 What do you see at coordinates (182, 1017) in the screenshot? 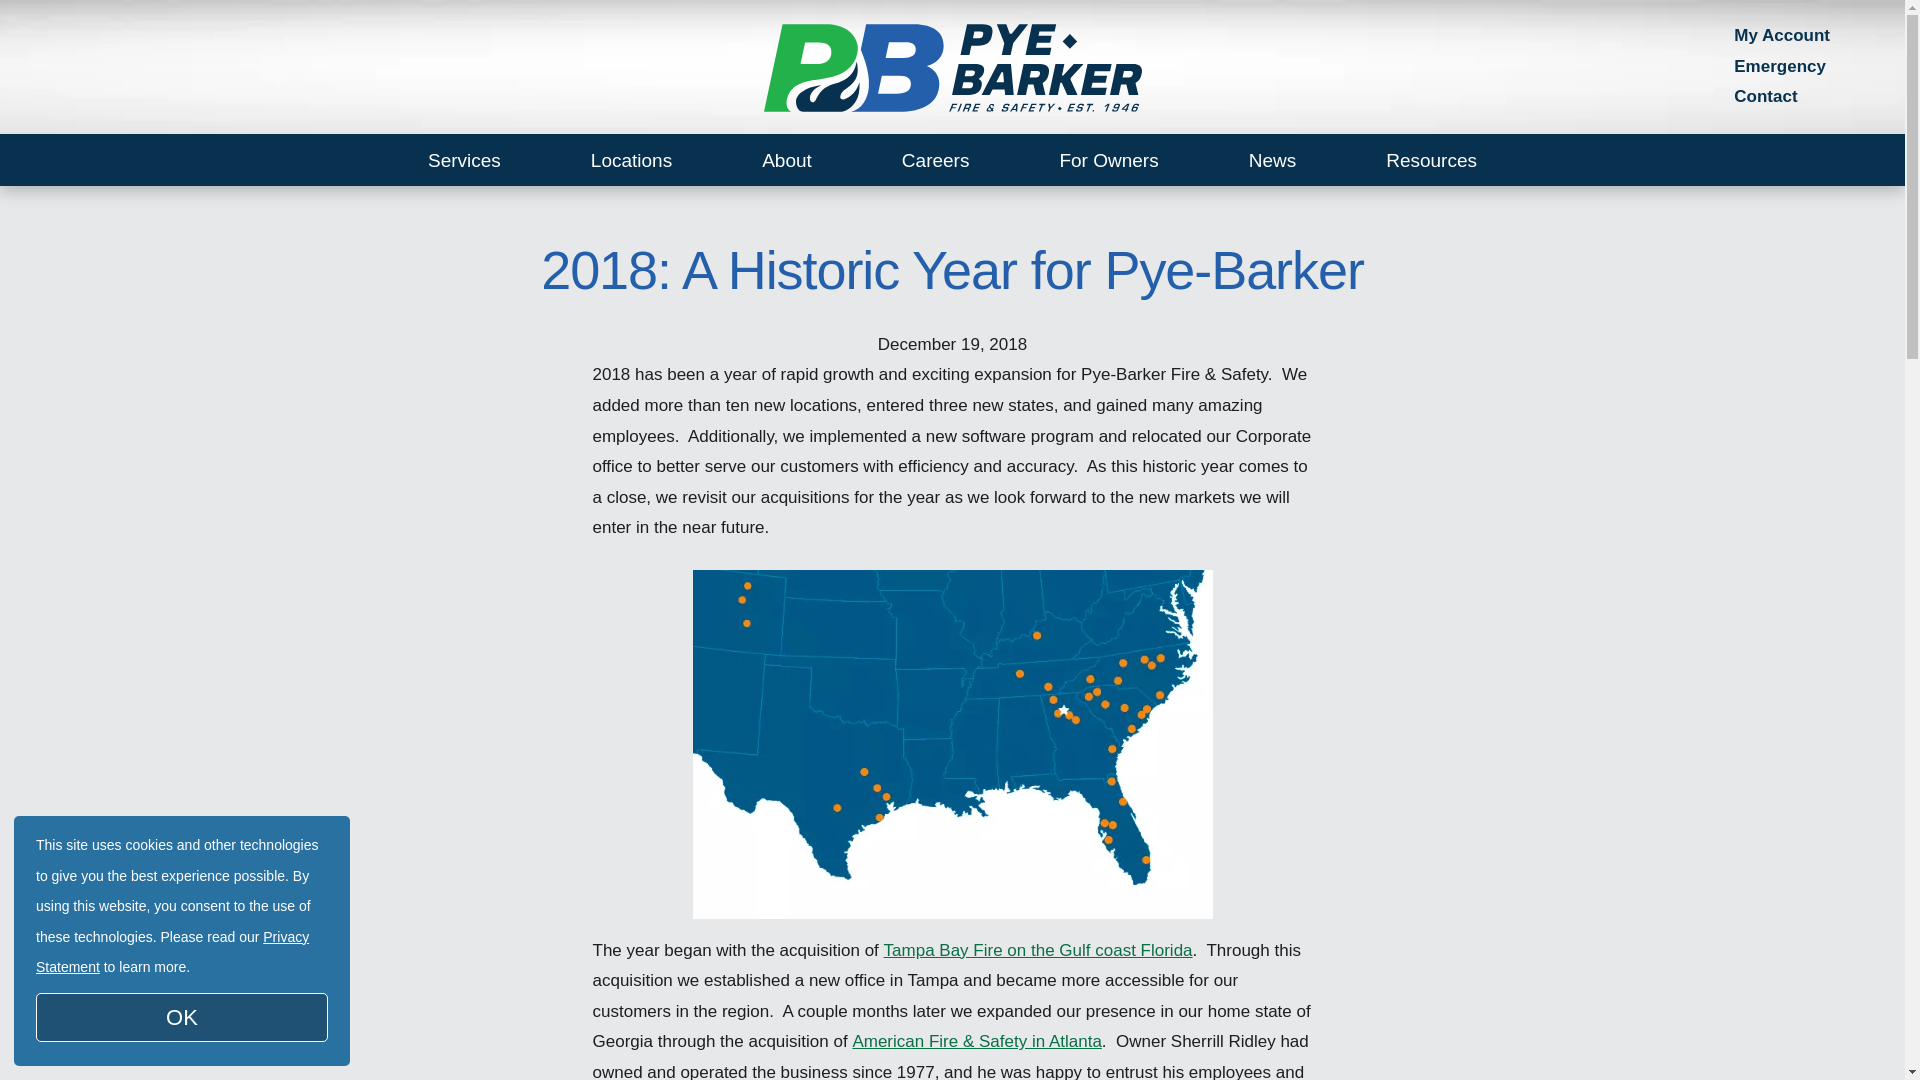
I see `OK` at bounding box center [182, 1017].